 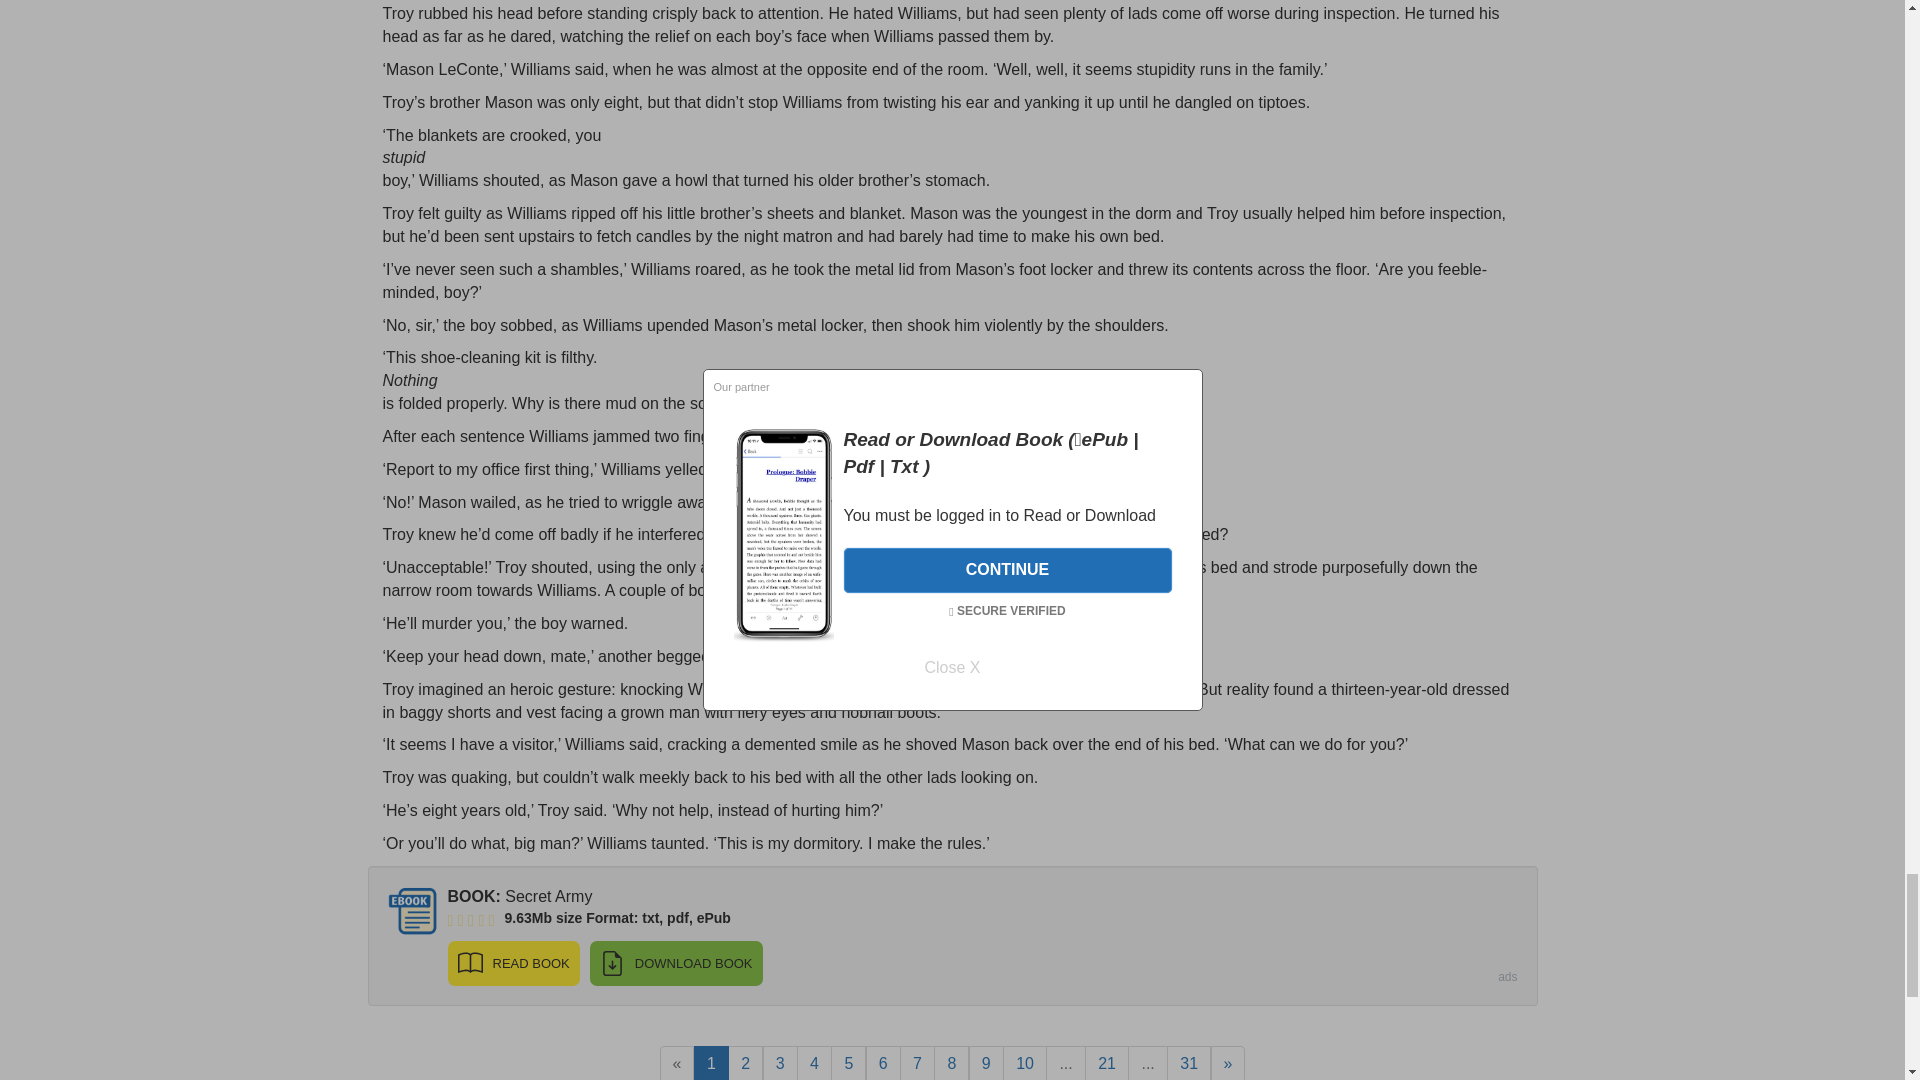 I want to click on DOWNLOAD BOOK, so click(x=676, y=963).